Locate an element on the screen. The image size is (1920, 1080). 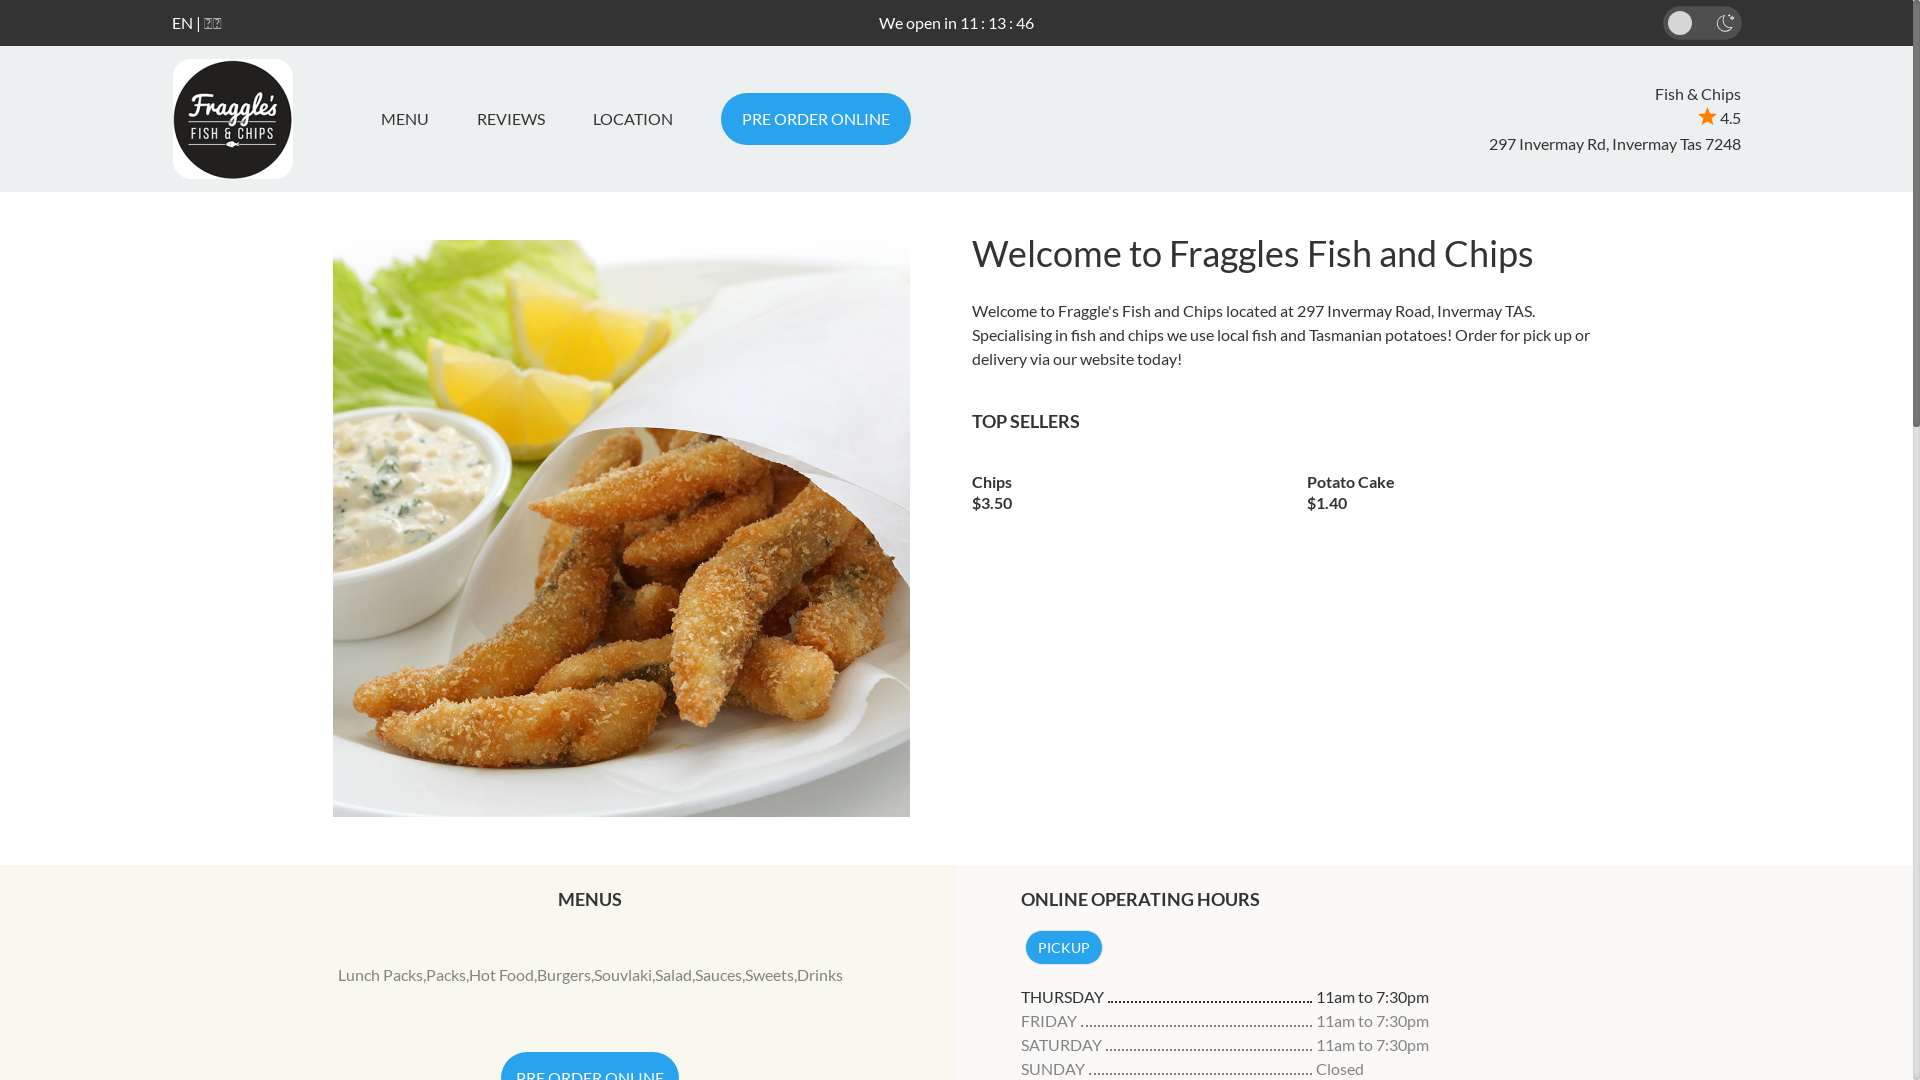
PRE ORDER ONLINE is located at coordinates (815, 119).